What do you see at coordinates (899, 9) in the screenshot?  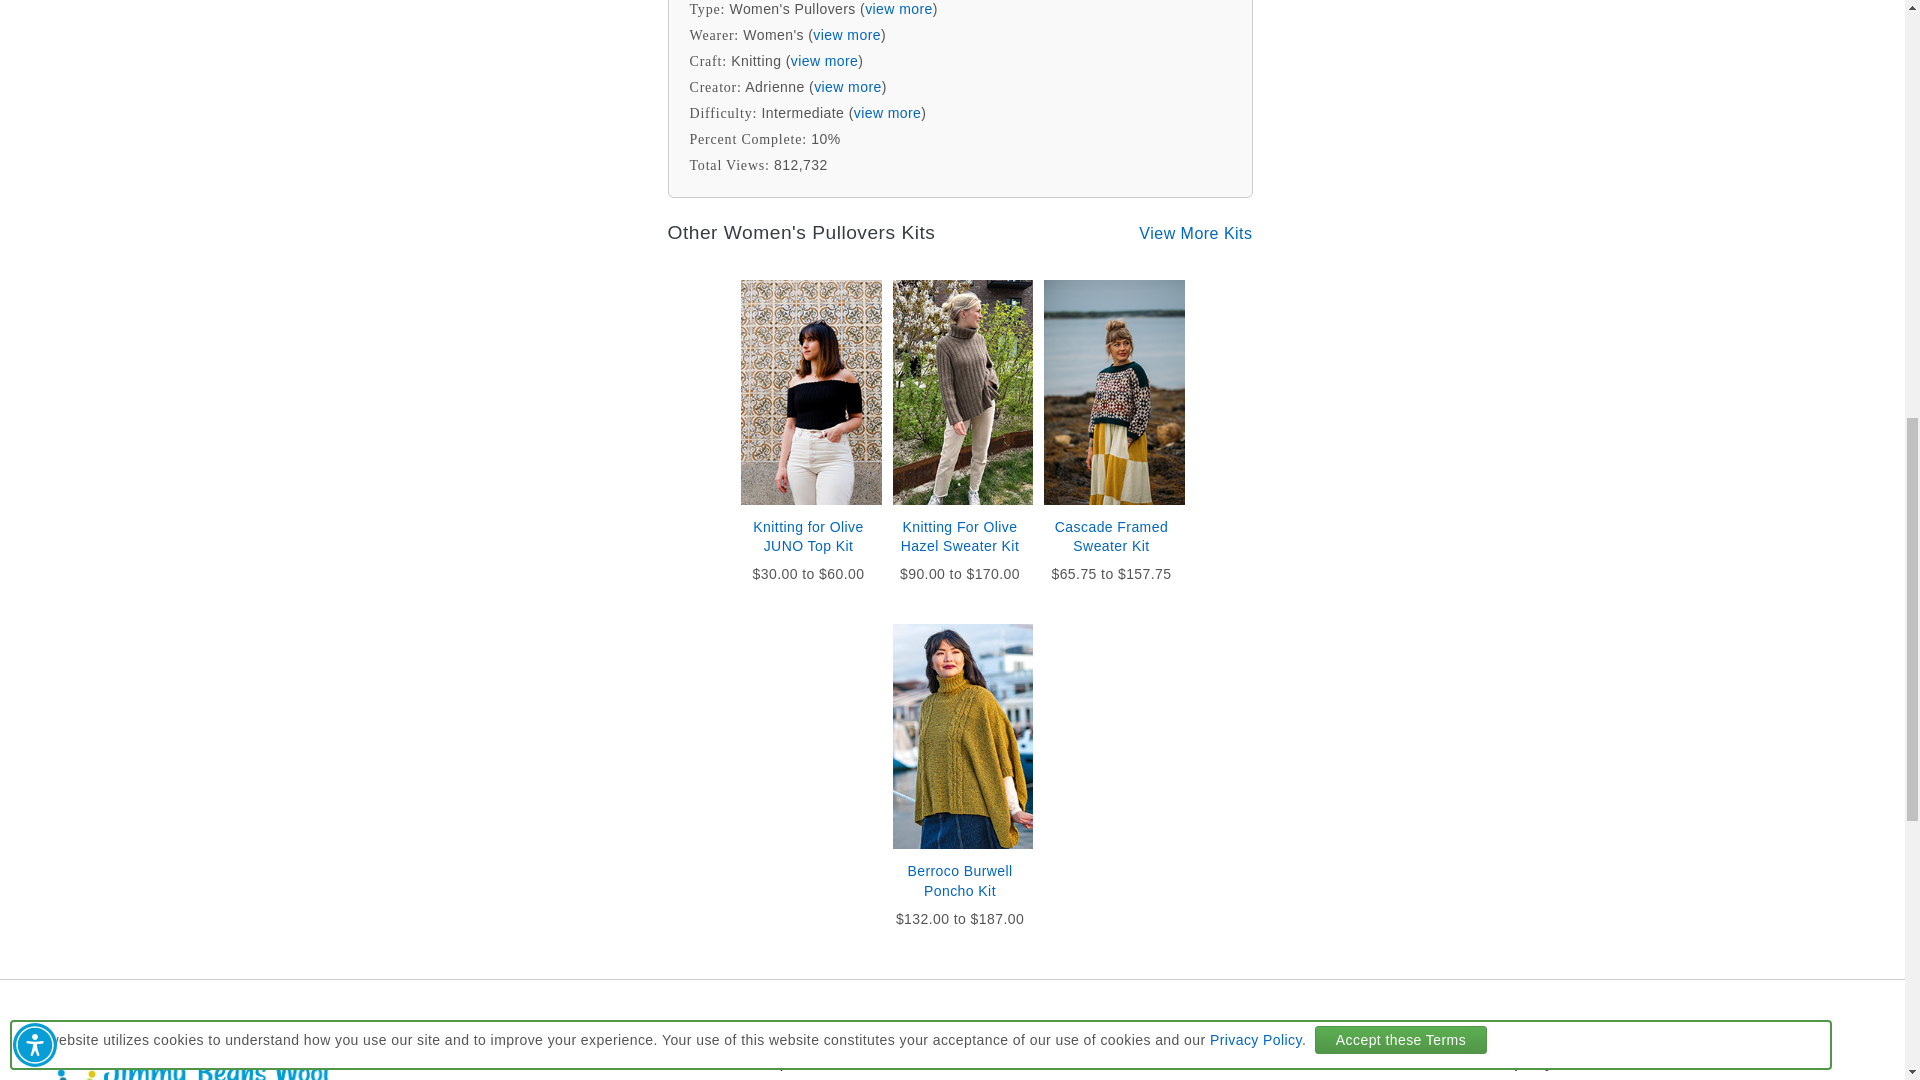 I see `view more` at bounding box center [899, 9].